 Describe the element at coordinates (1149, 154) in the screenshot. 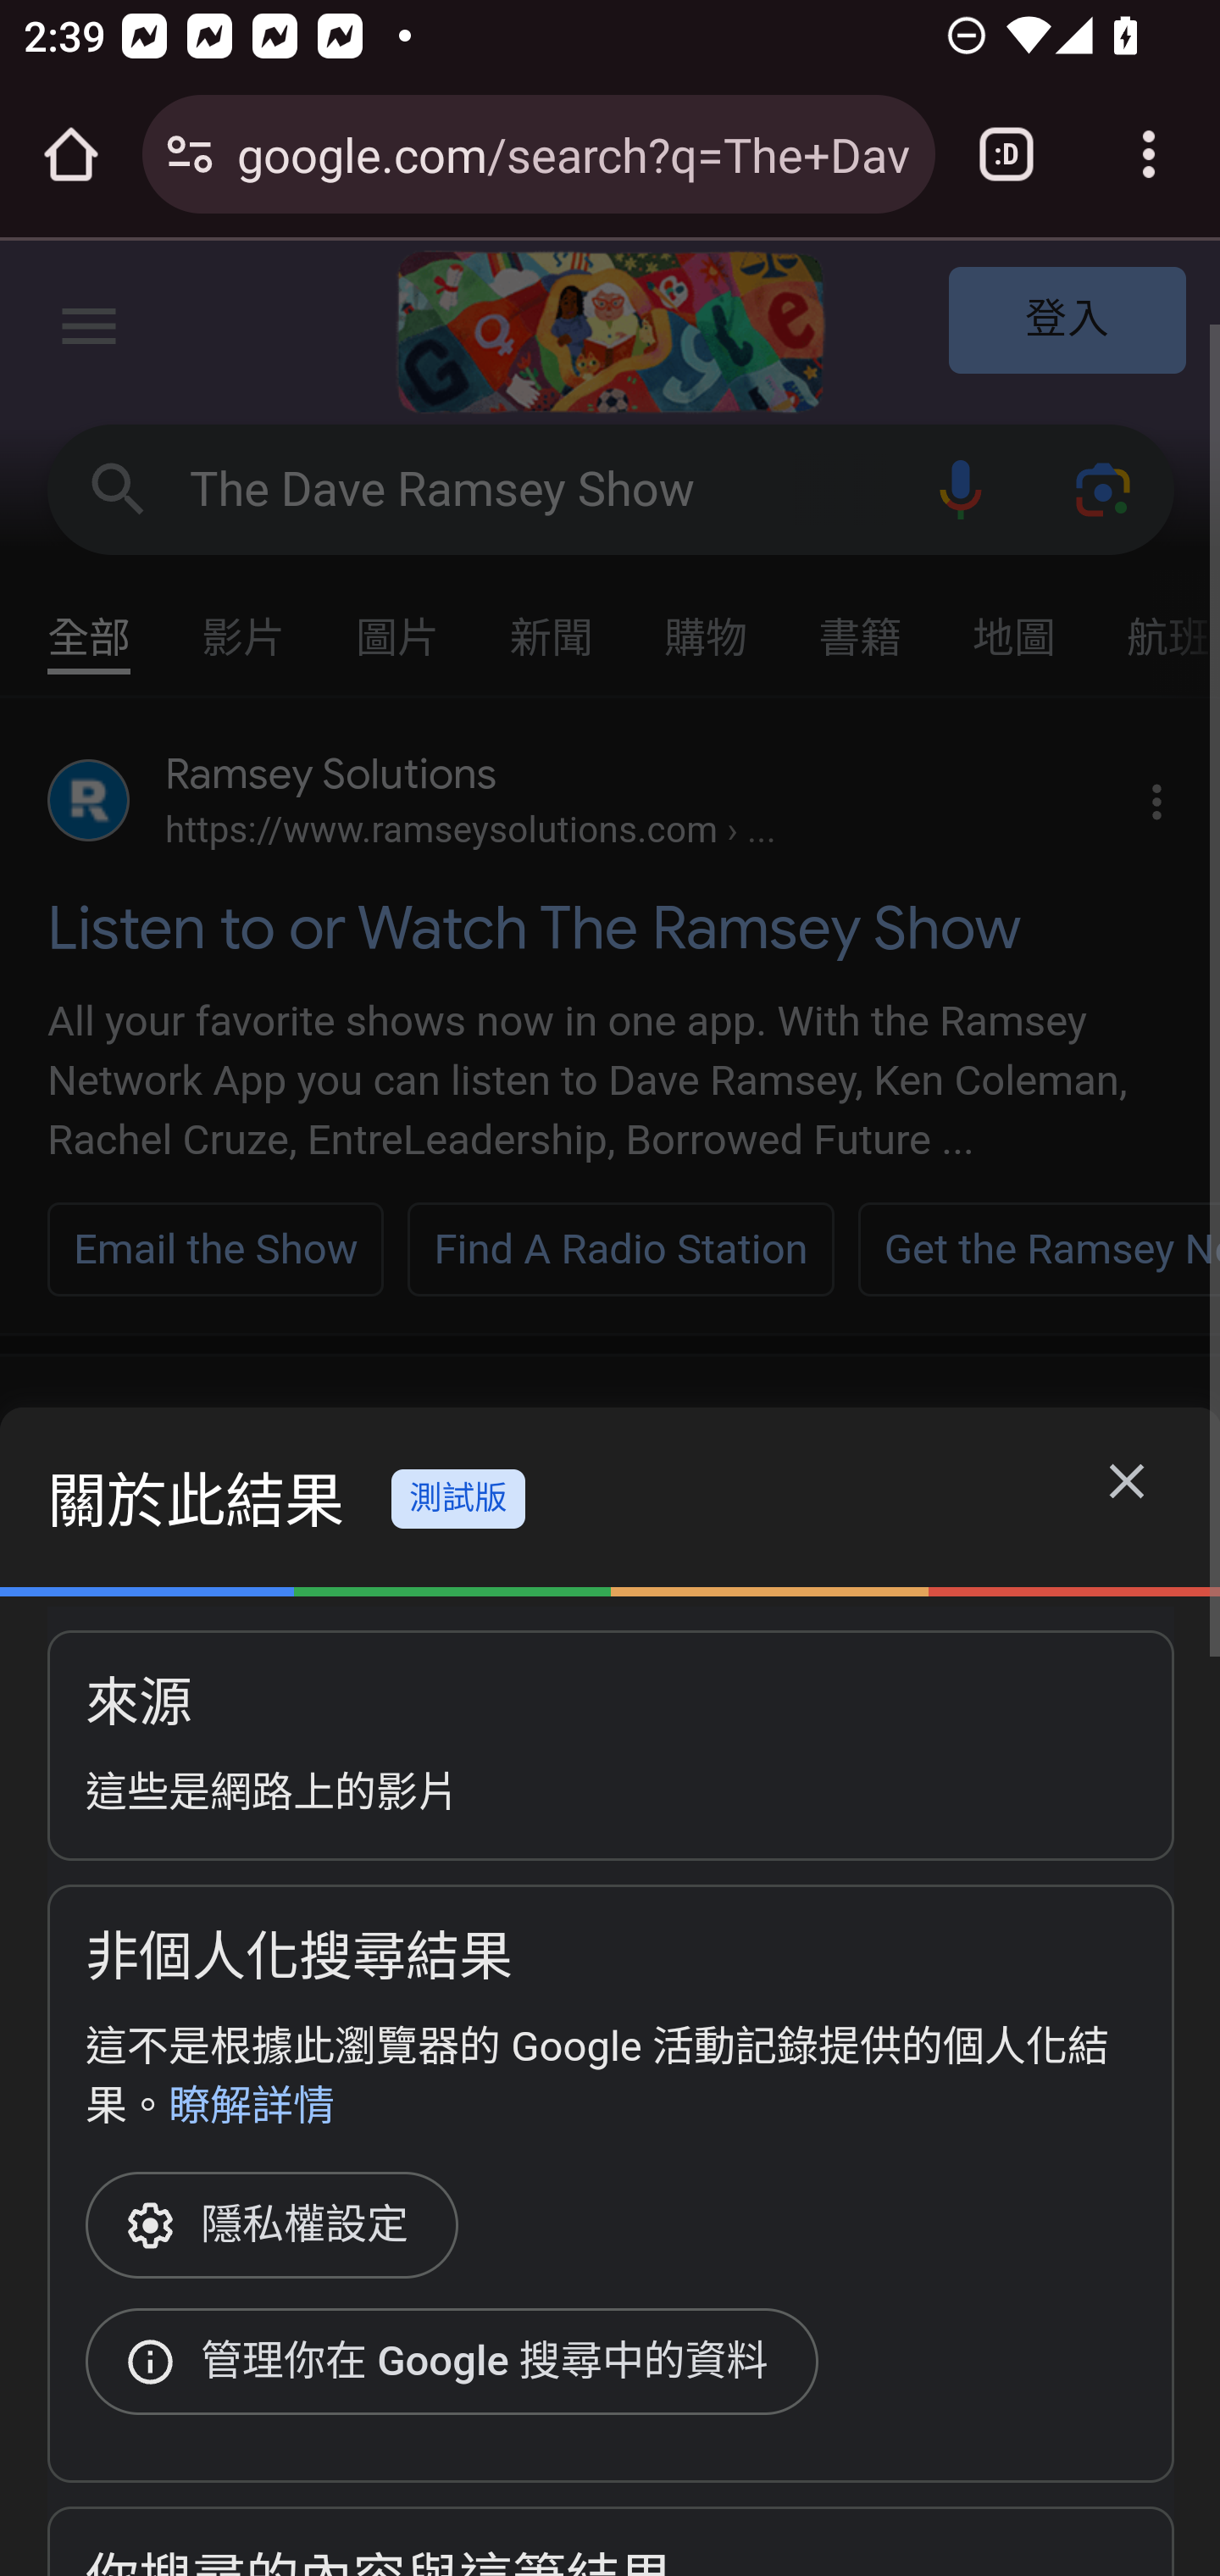

I see `Customize and control Google Chrome` at that location.